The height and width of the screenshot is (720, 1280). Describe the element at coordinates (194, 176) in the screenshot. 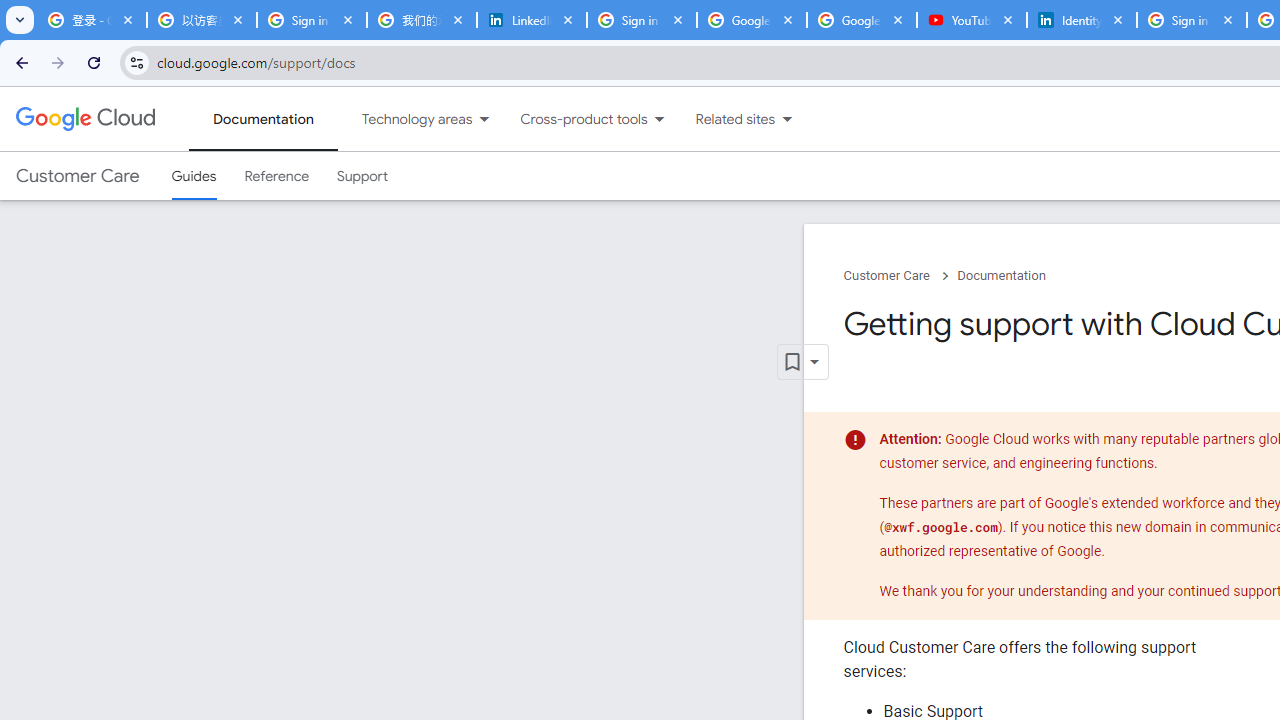

I see `Guides, selected` at that location.